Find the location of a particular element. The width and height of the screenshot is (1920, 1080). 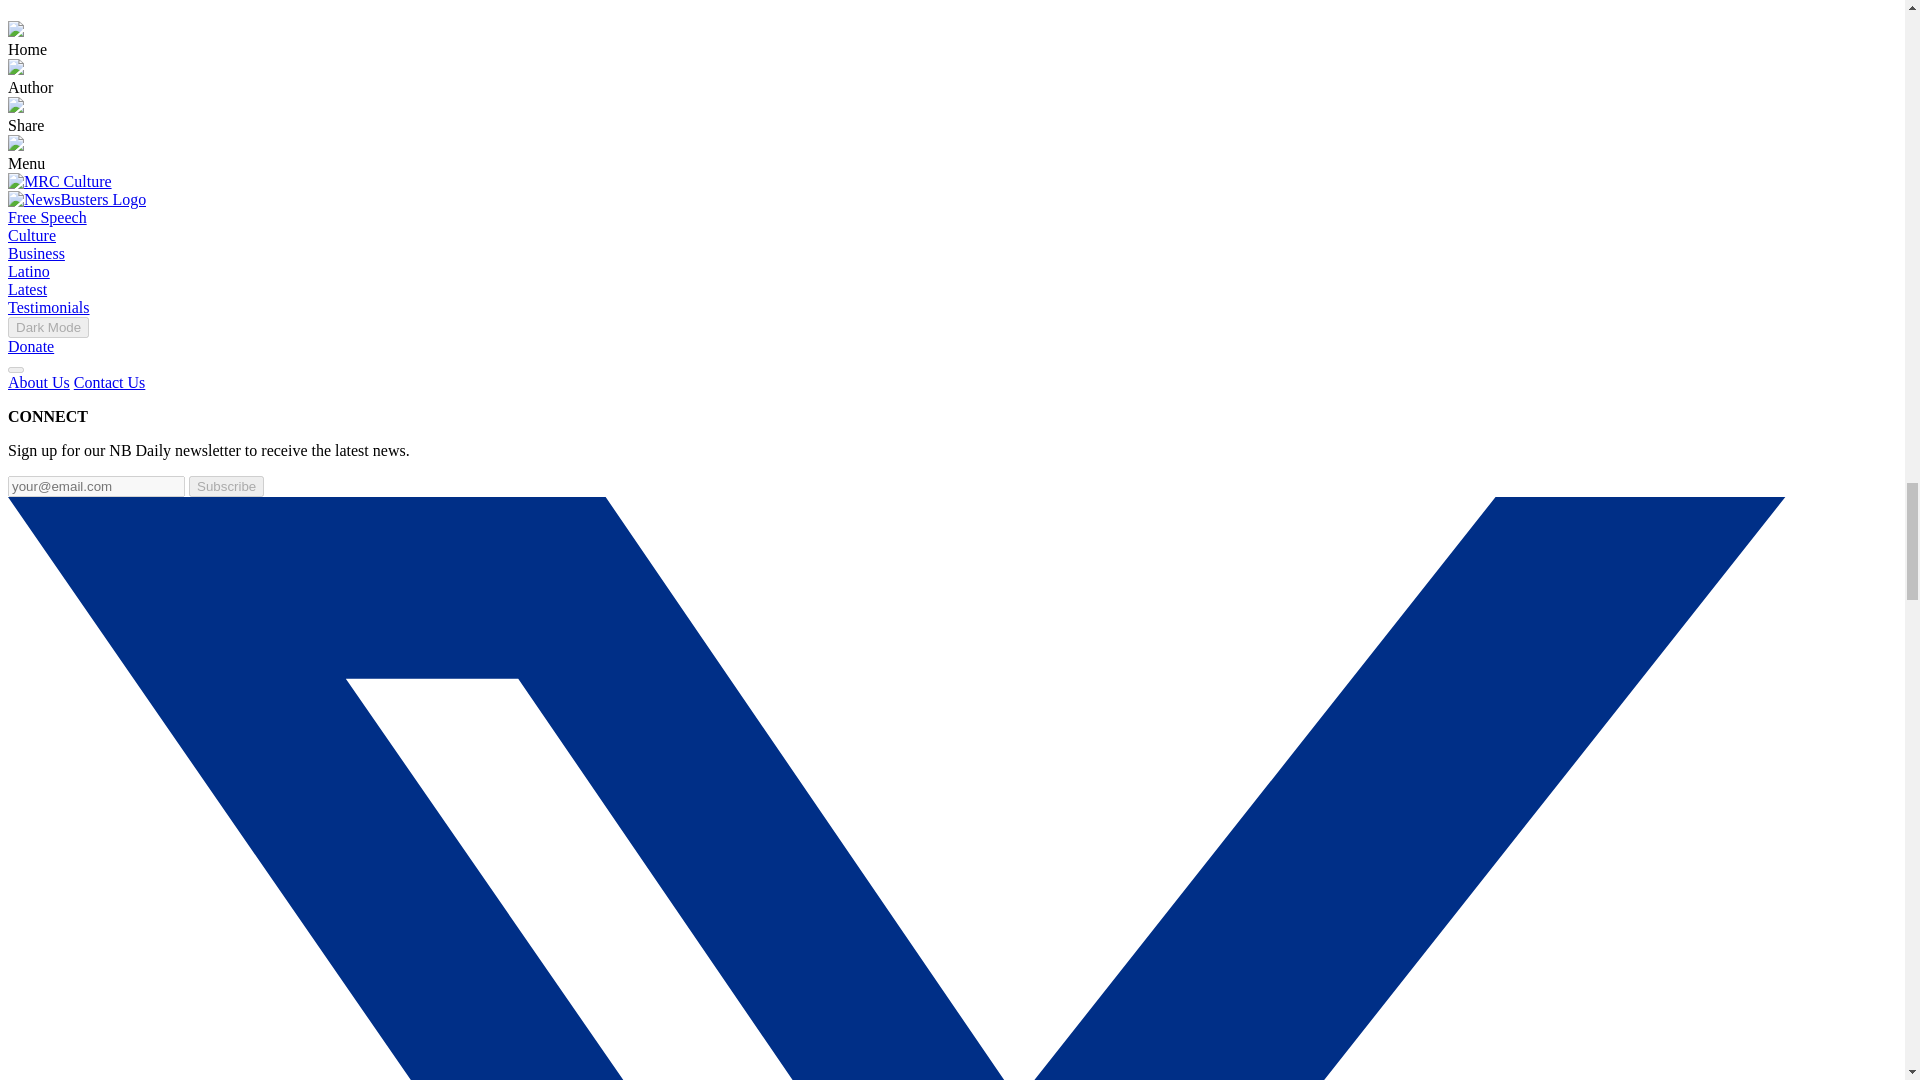

Donate is located at coordinates (30, 346).